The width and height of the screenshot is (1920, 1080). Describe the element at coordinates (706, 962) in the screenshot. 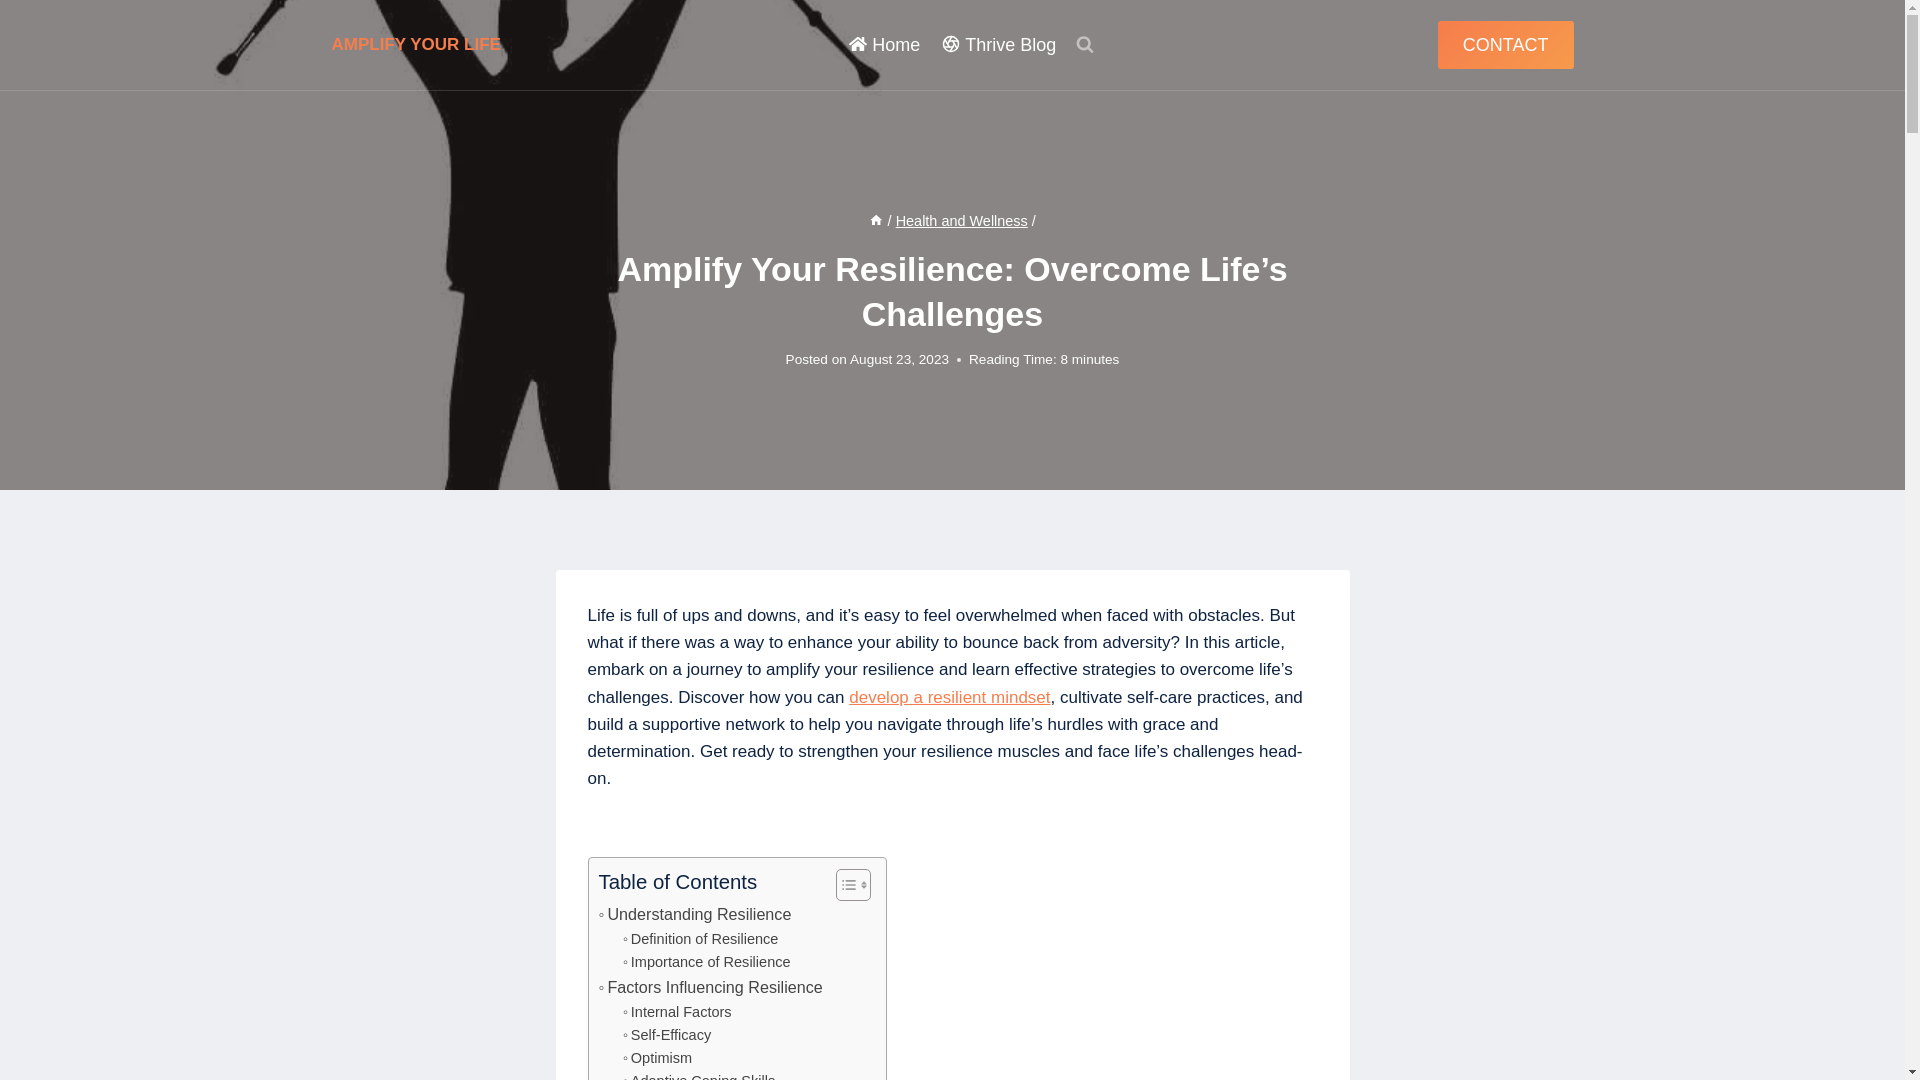

I see `Importance of Resilience` at that location.